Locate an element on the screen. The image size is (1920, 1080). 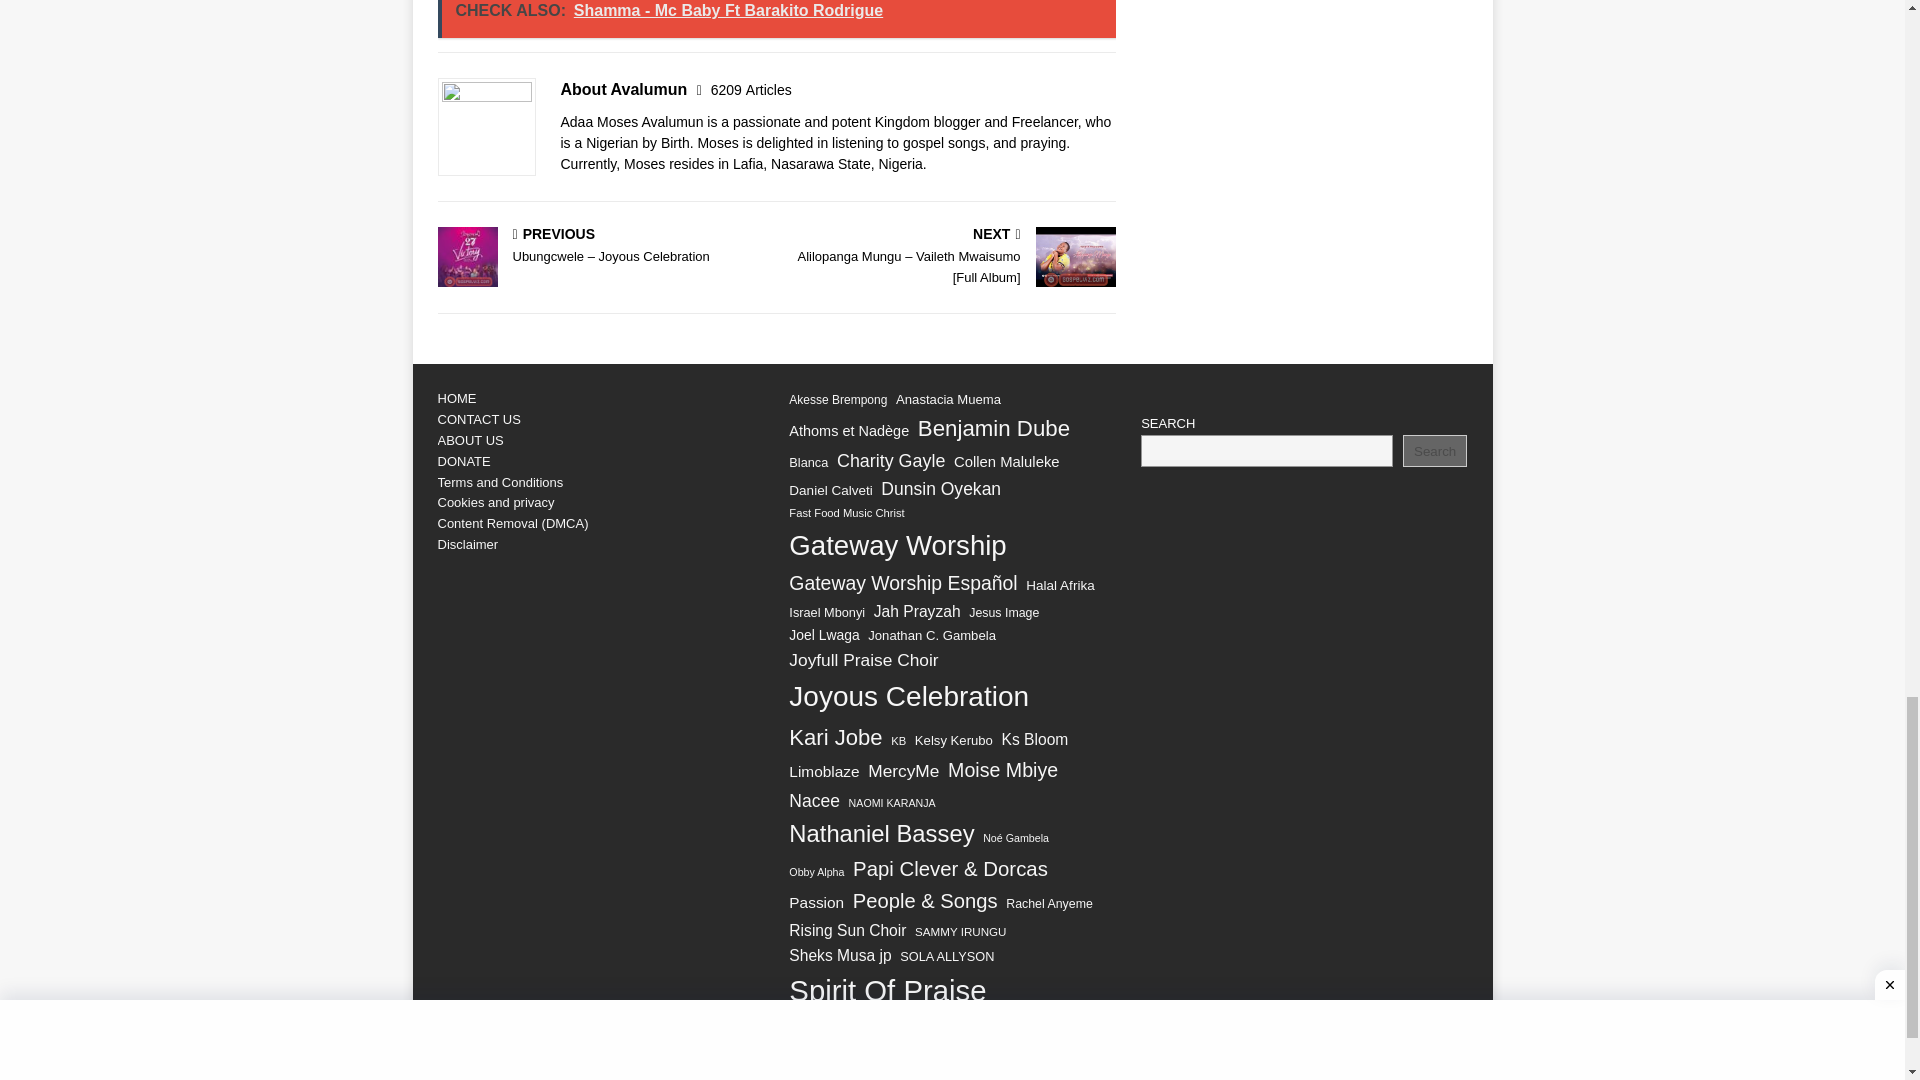
More articles written by Avalumun' is located at coordinates (750, 90).